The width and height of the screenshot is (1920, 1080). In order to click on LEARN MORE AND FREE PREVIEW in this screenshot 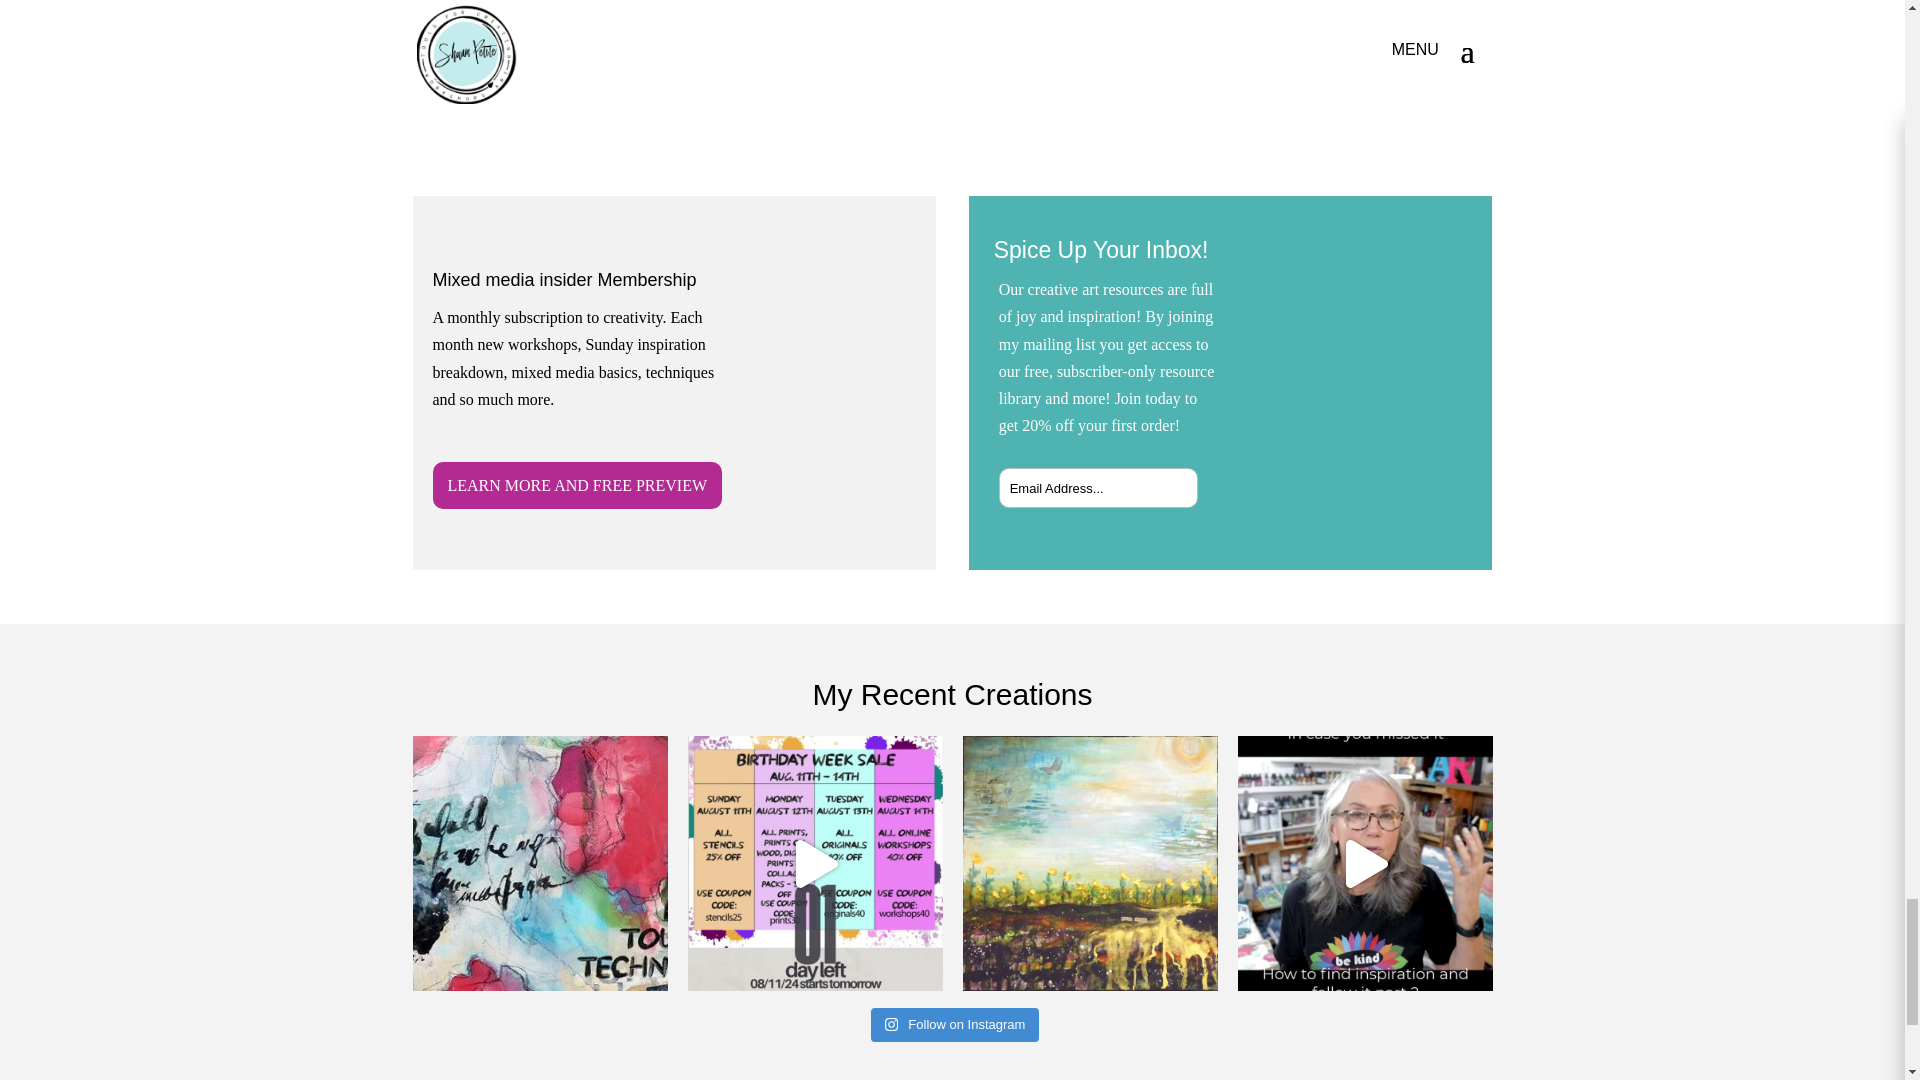, I will do `click(576, 485)`.